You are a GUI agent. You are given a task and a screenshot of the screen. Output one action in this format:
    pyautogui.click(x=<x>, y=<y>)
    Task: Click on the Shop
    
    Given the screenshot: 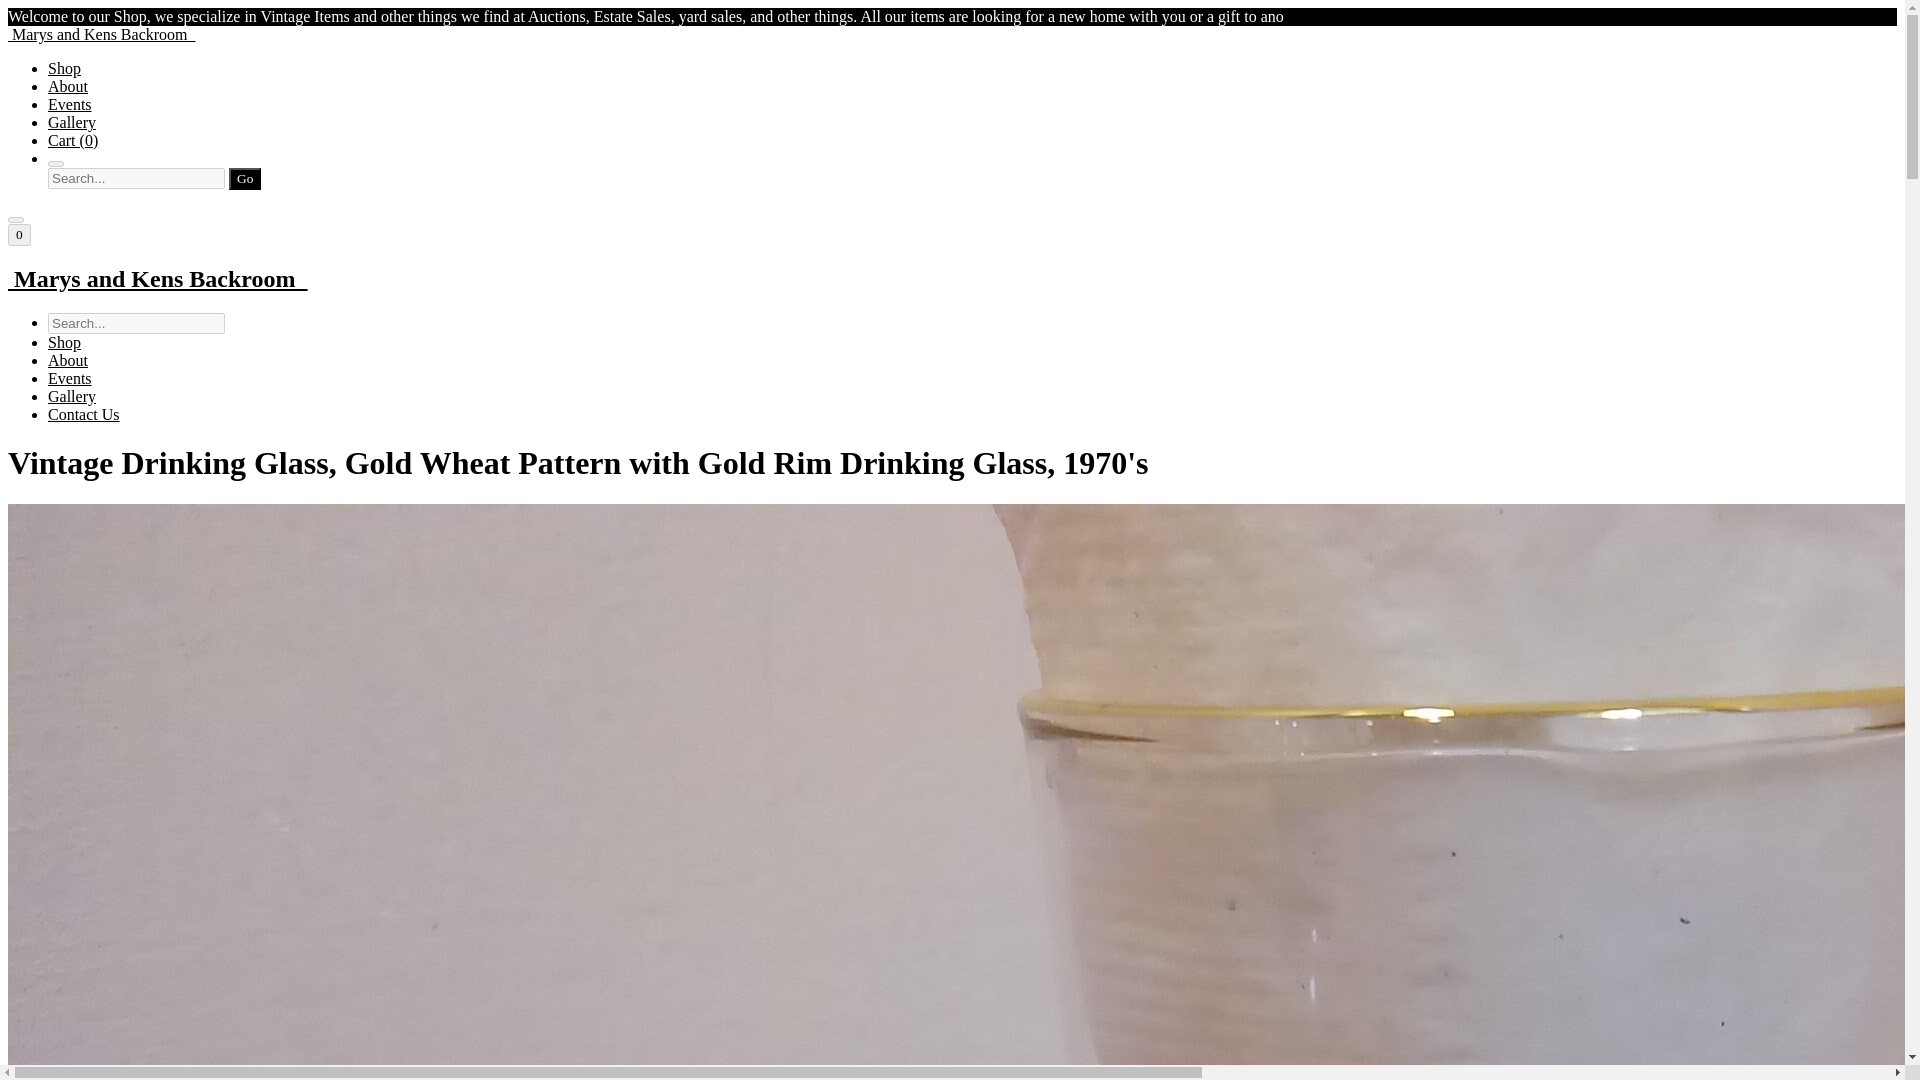 What is the action you would take?
    pyautogui.click(x=64, y=68)
    